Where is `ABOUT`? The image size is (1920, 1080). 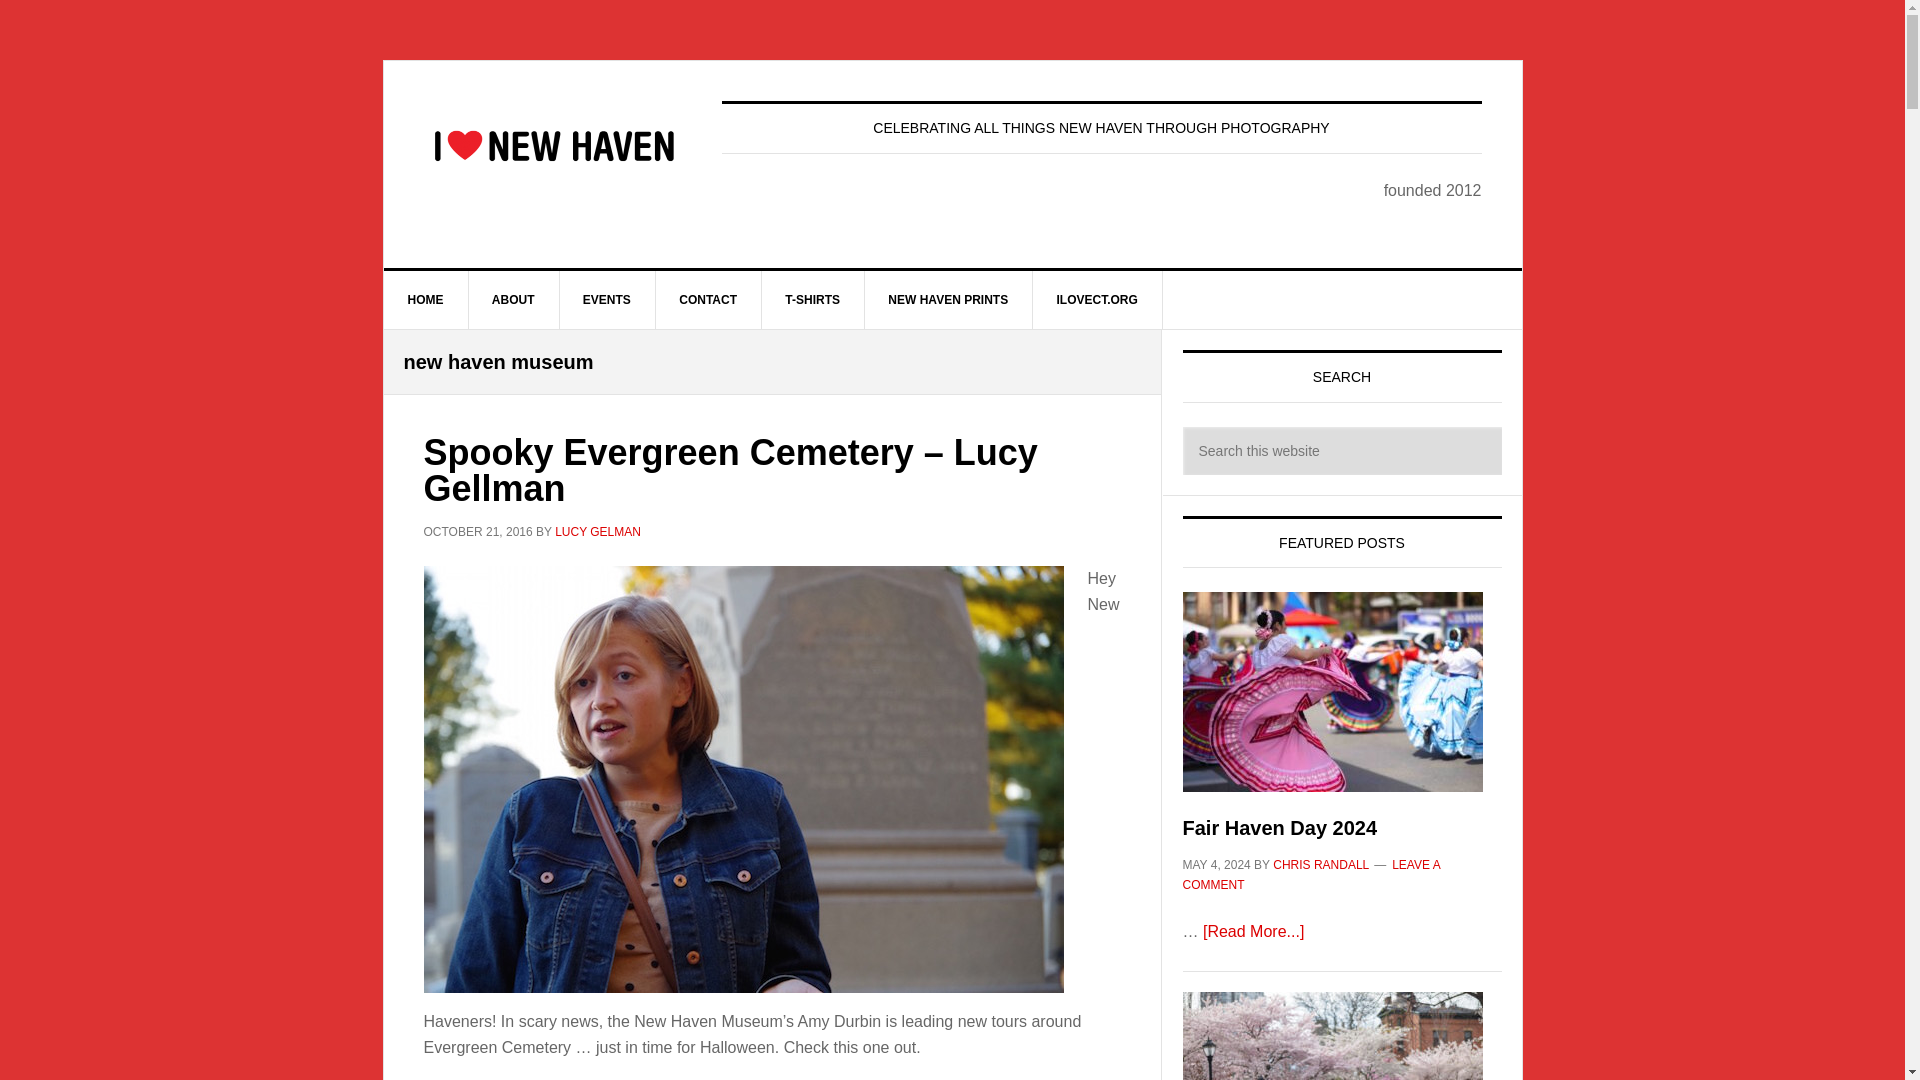
ABOUT is located at coordinates (514, 300).